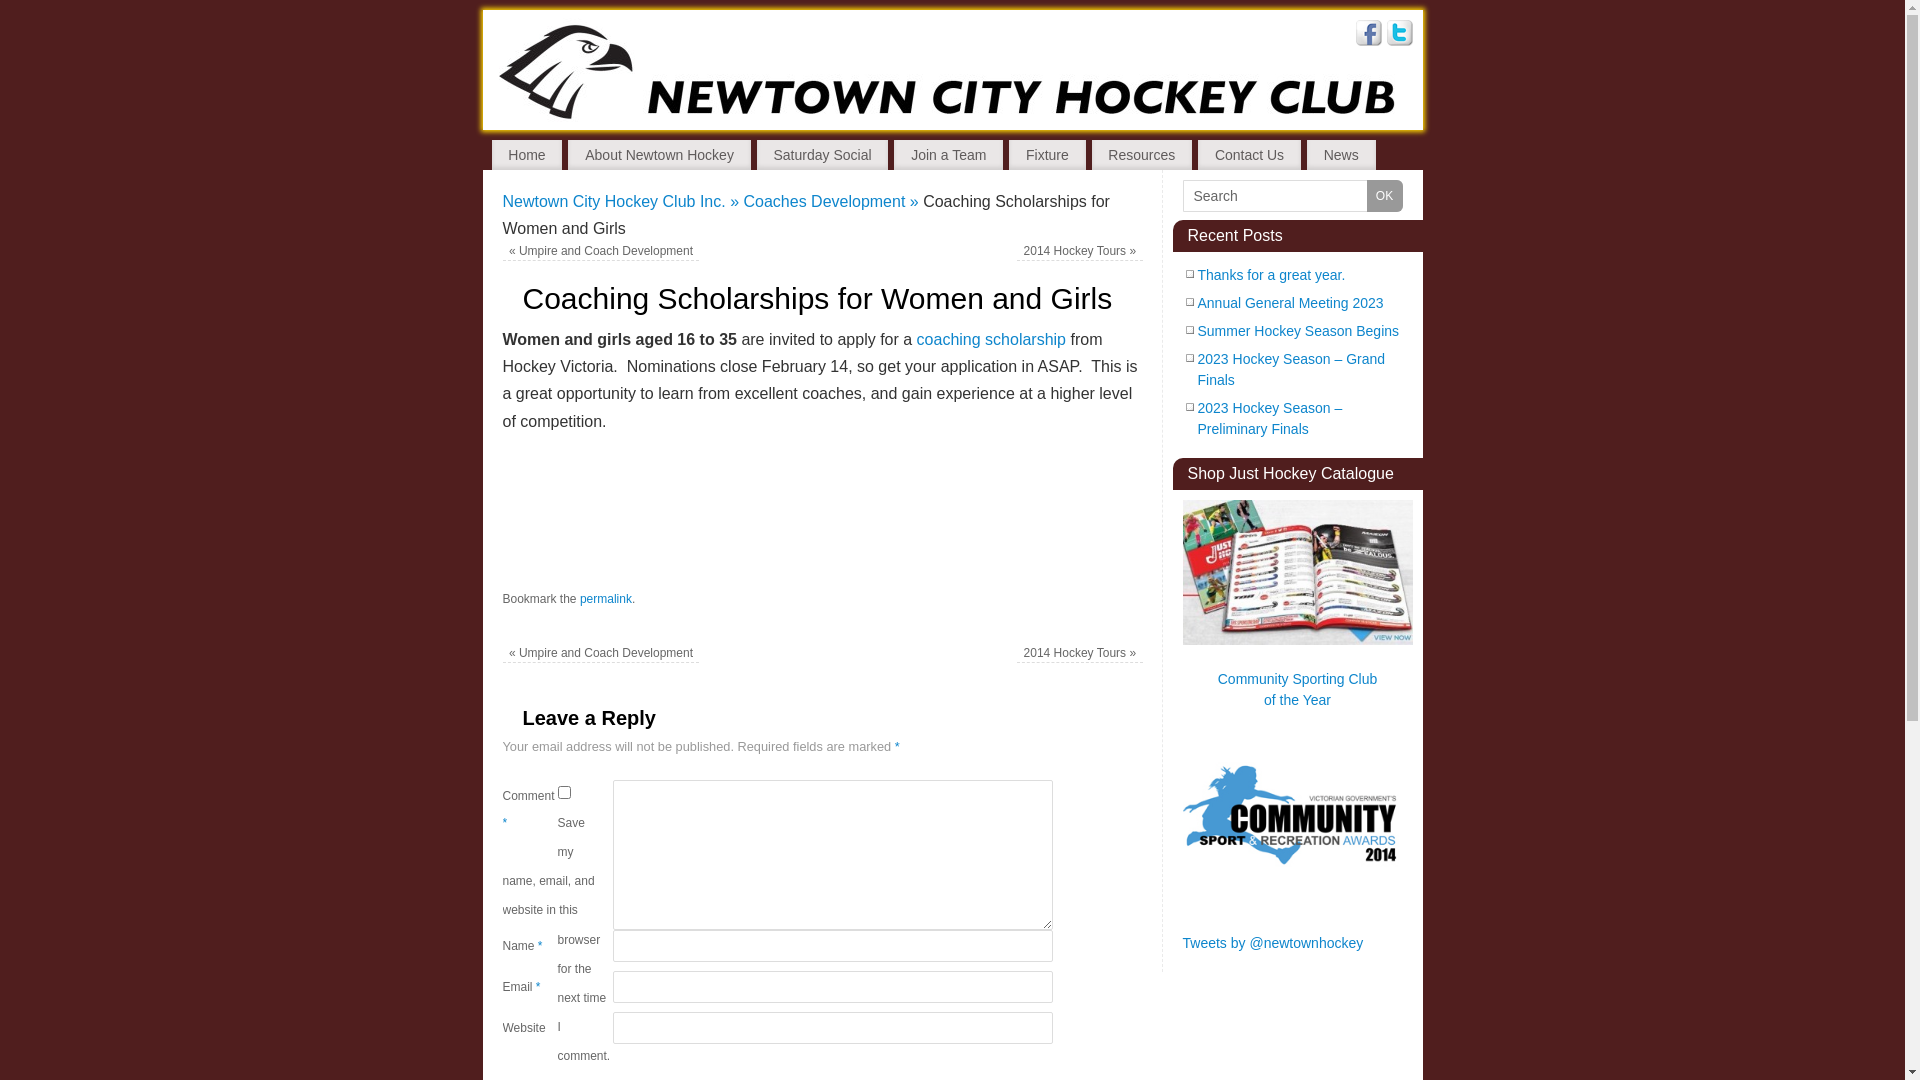 The height and width of the screenshot is (1080, 1920). What do you see at coordinates (1342, 155) in the screenshot?
I see `News` at bounding box center [1342, 155].